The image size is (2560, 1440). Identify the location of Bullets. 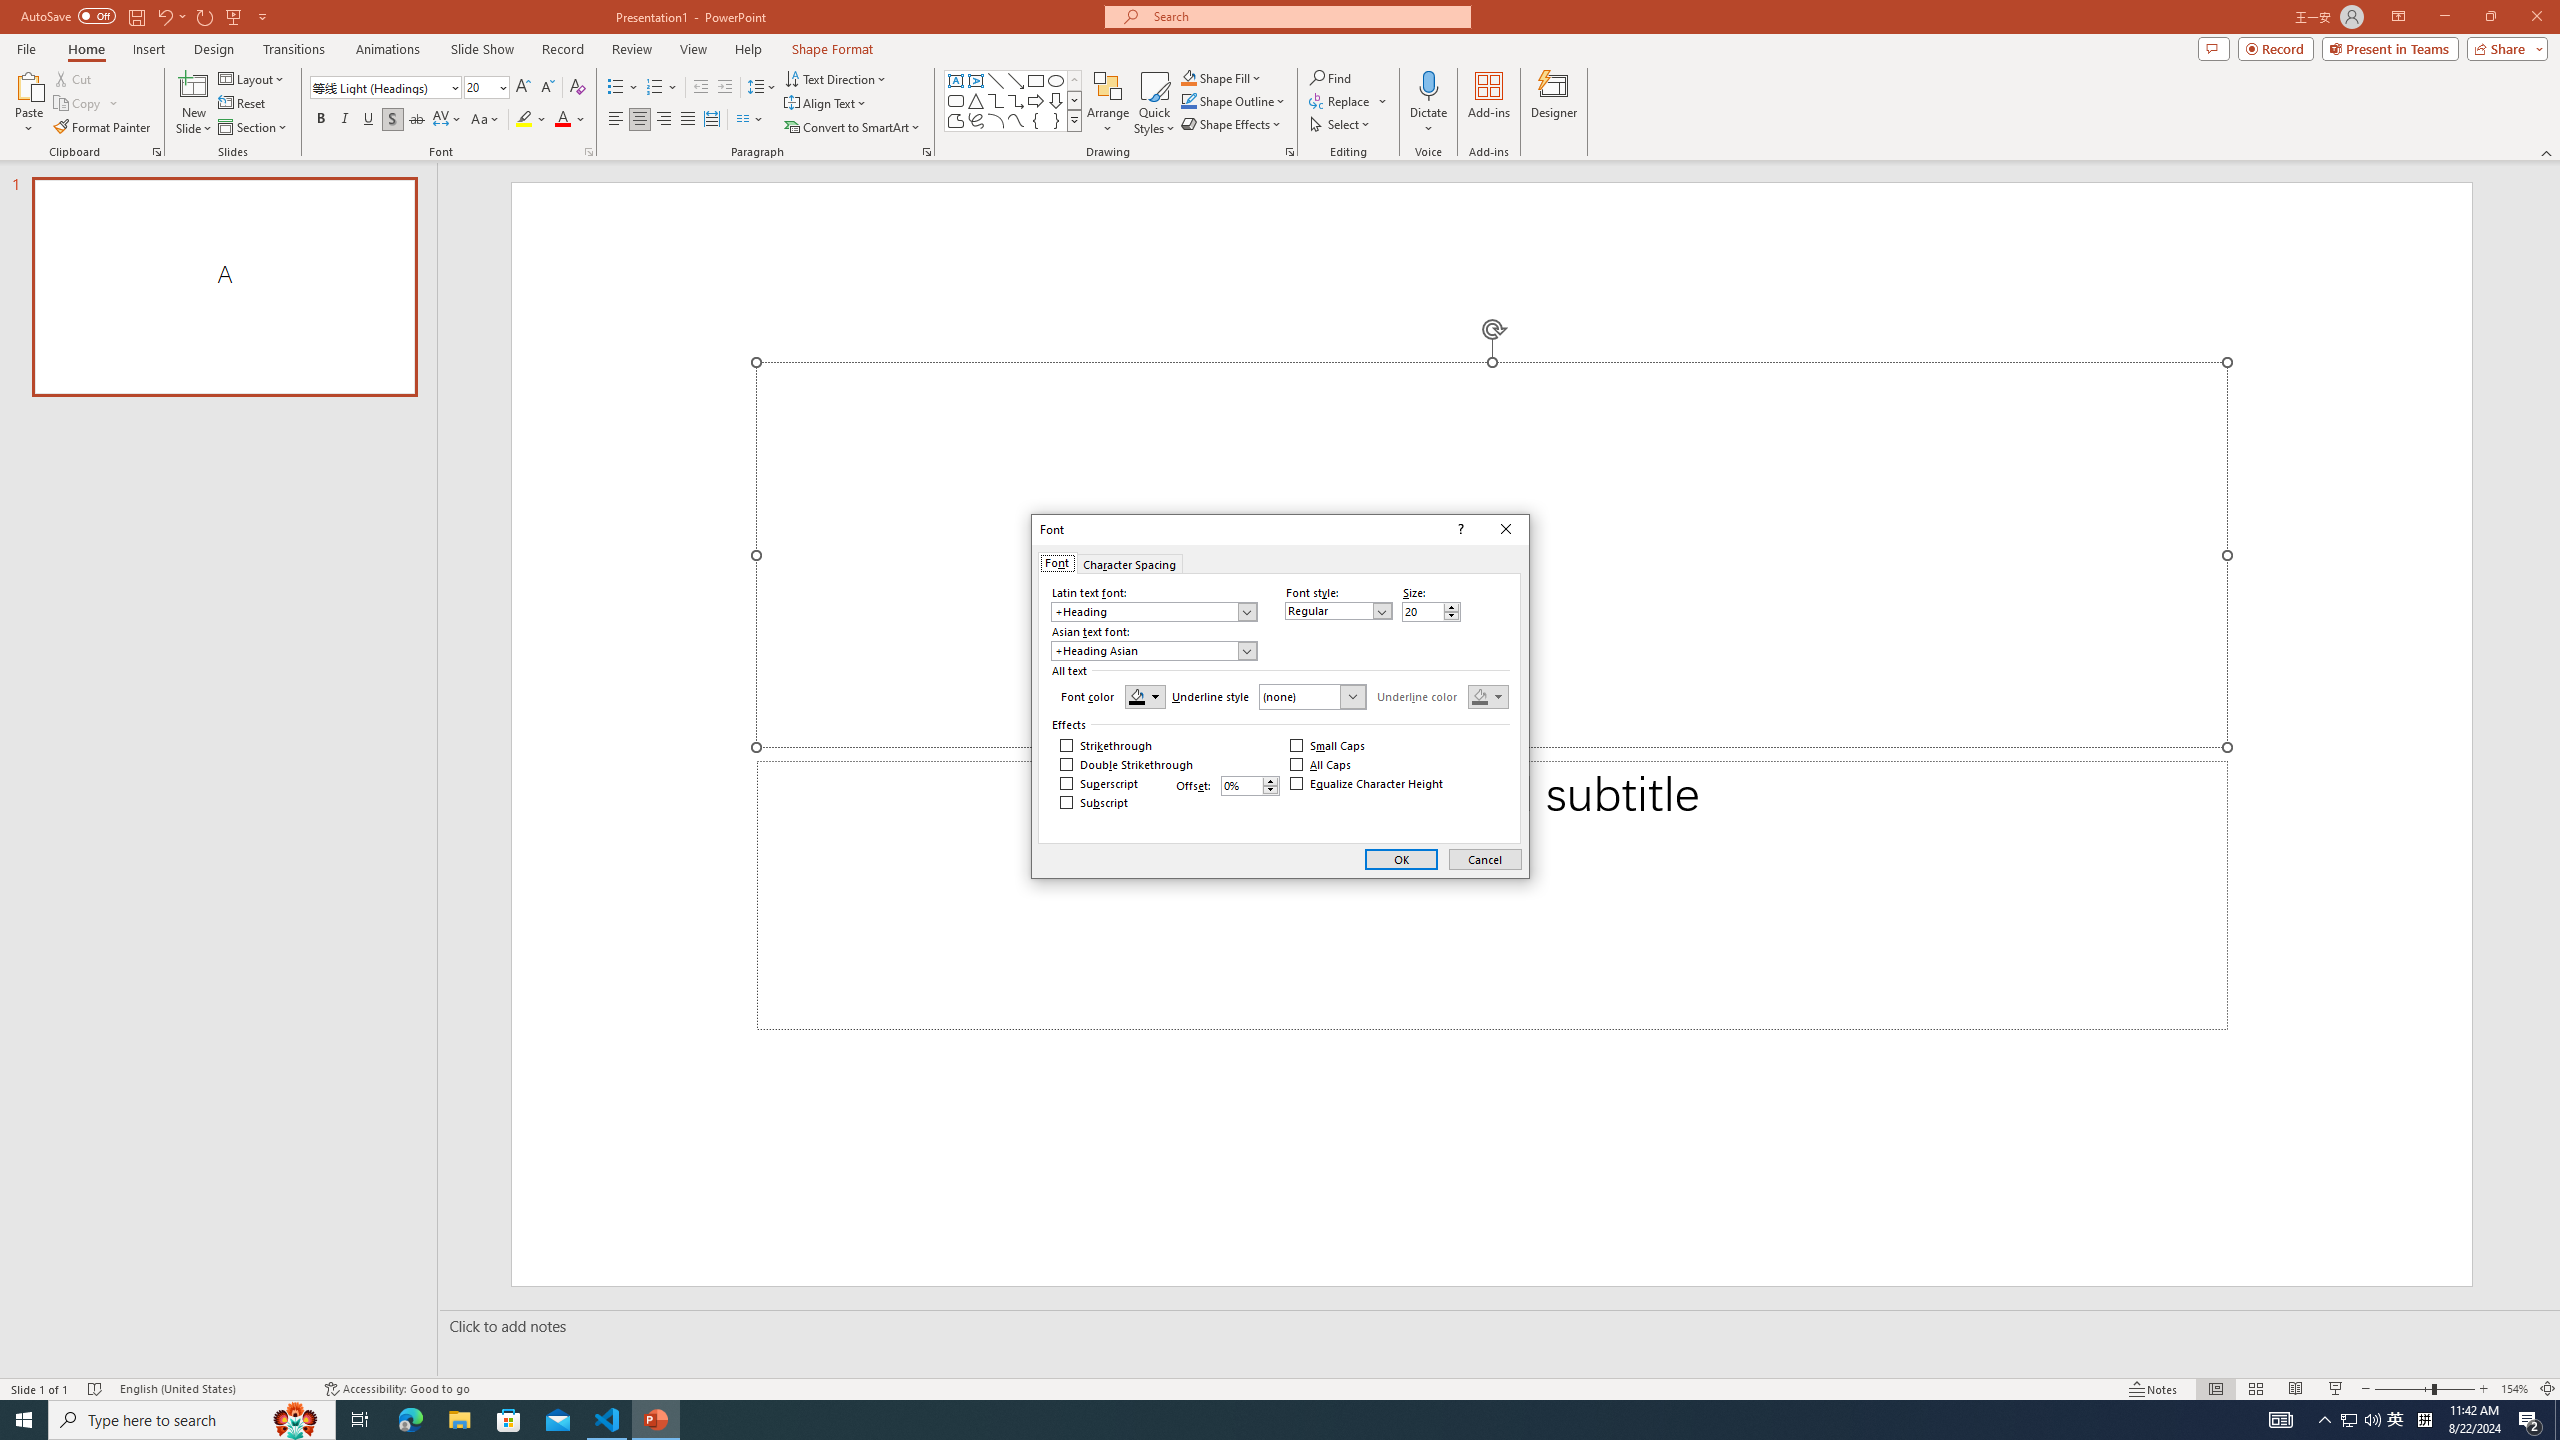
(616, 88).